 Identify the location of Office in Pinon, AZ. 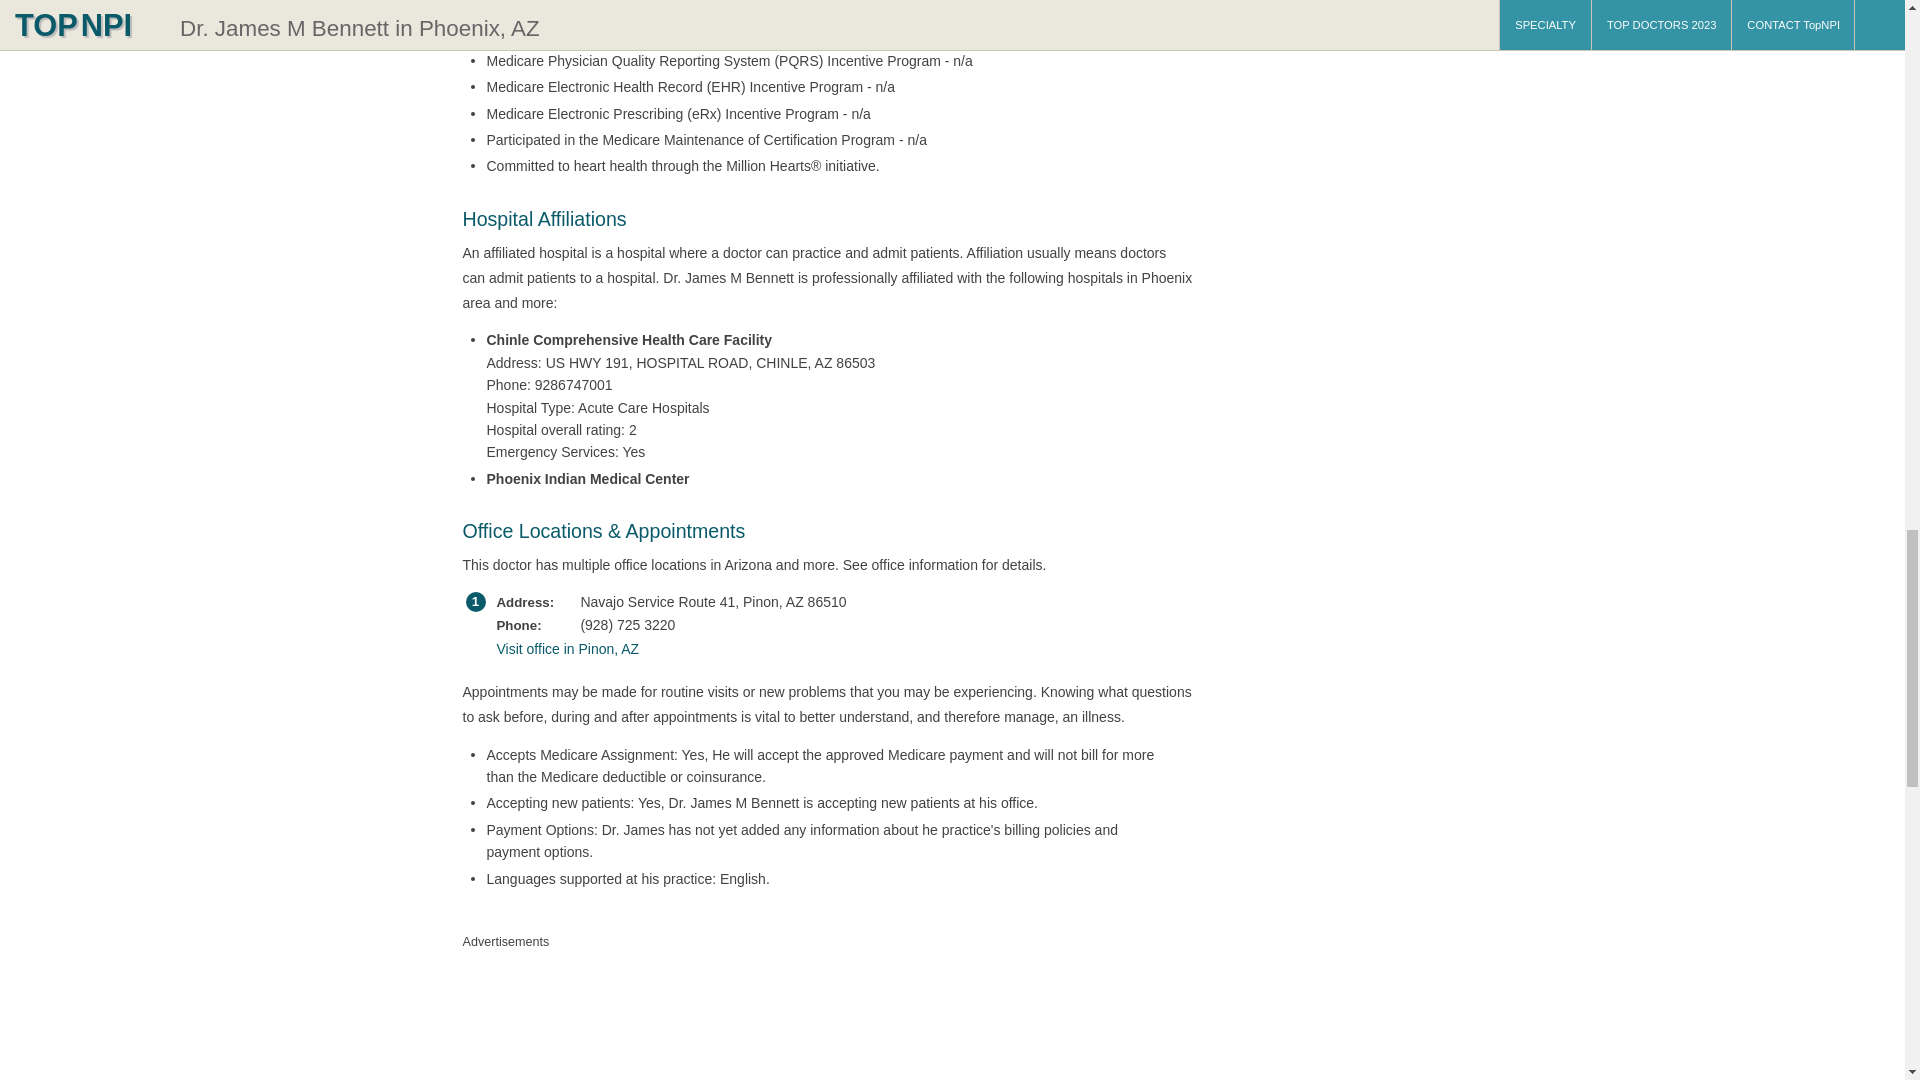
(822, 648).